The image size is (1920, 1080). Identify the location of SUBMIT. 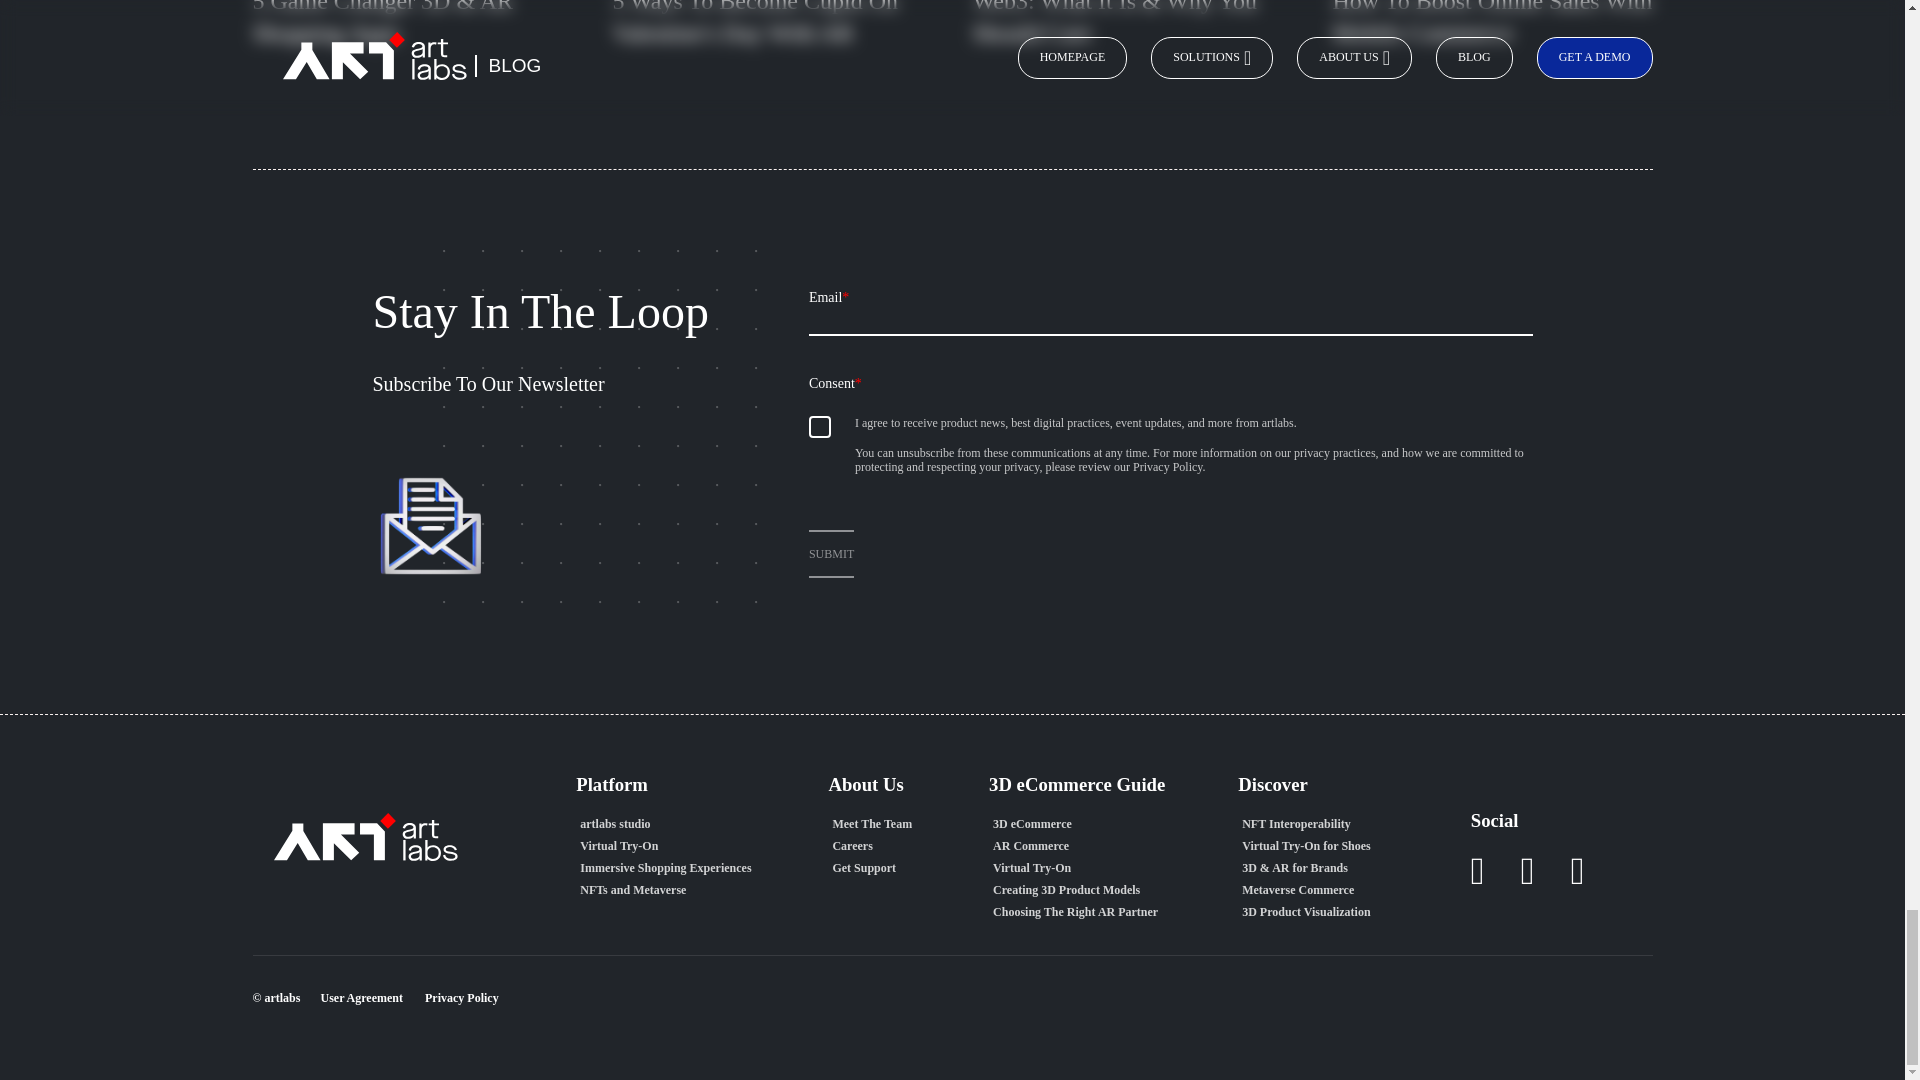
(831, 554).